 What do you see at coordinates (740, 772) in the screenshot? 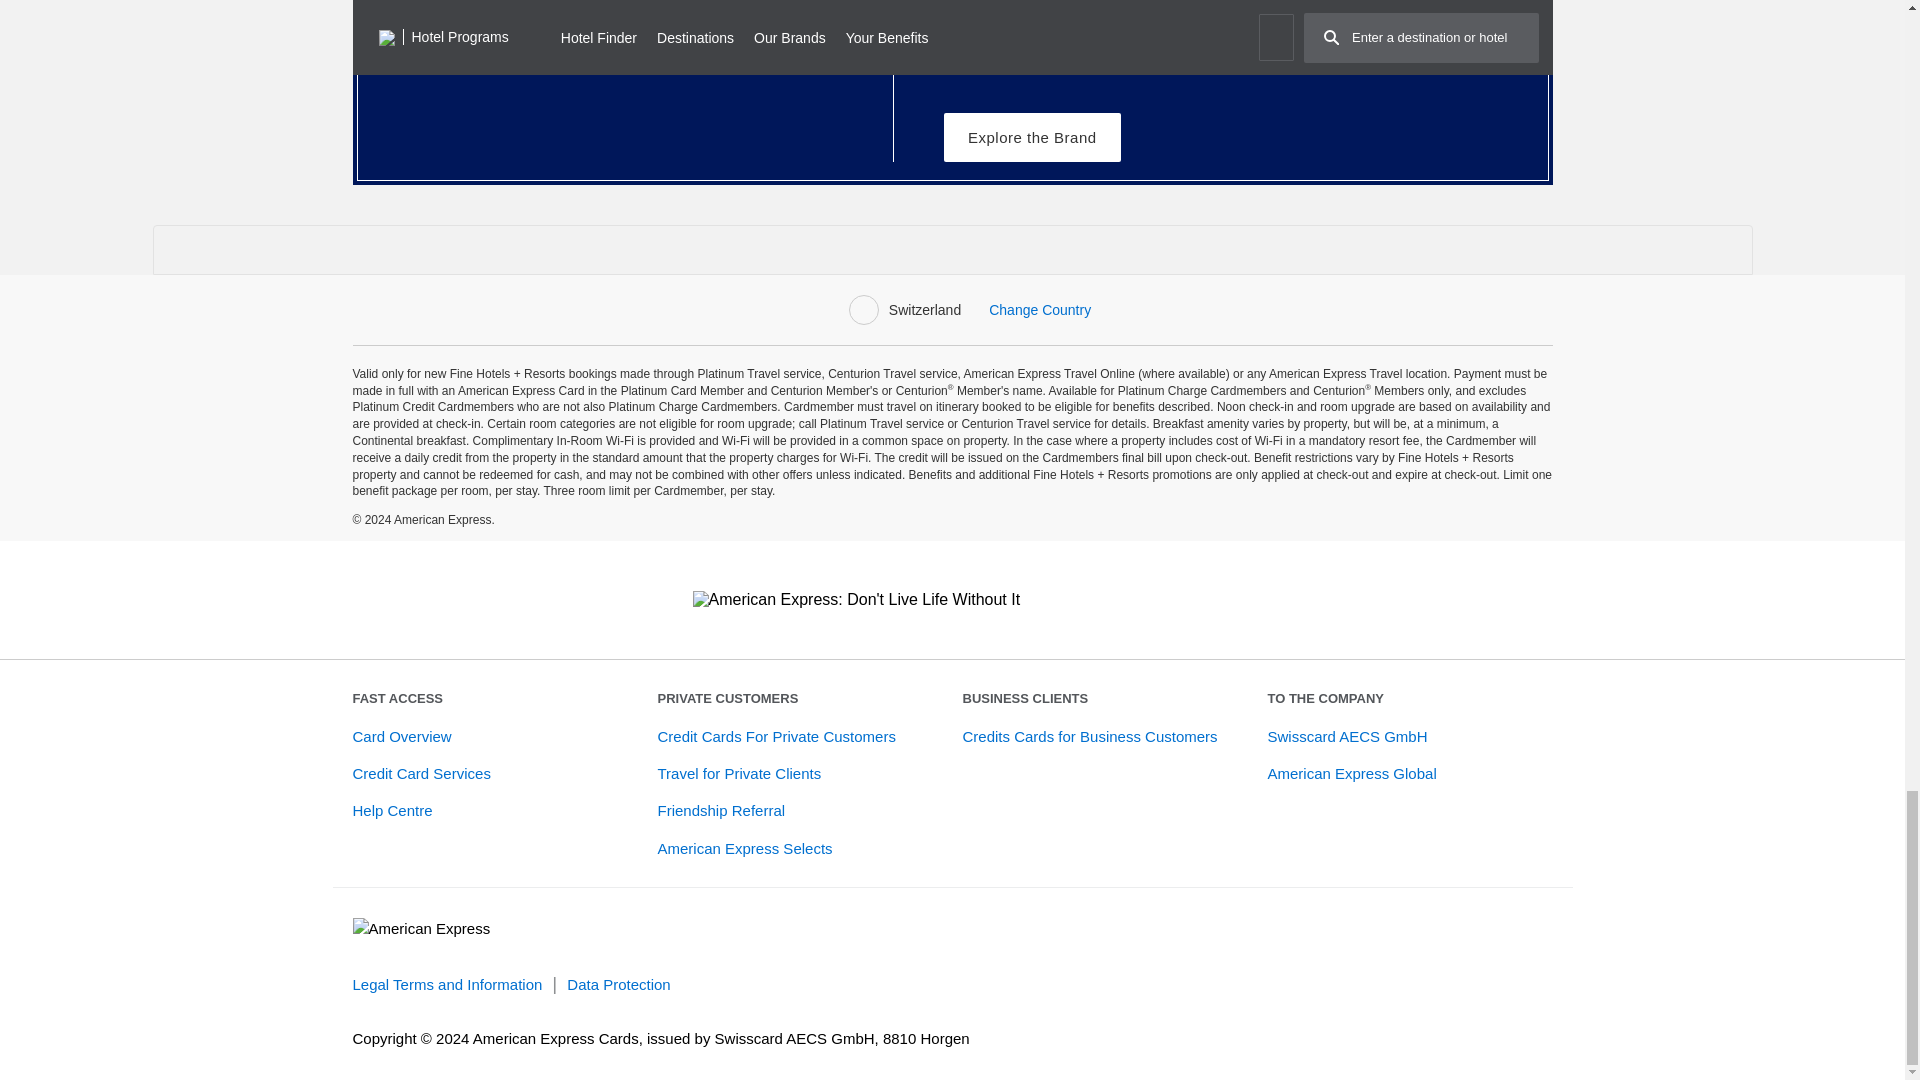
I see `Travel for Private Clients` at bounding box center [740, 772].